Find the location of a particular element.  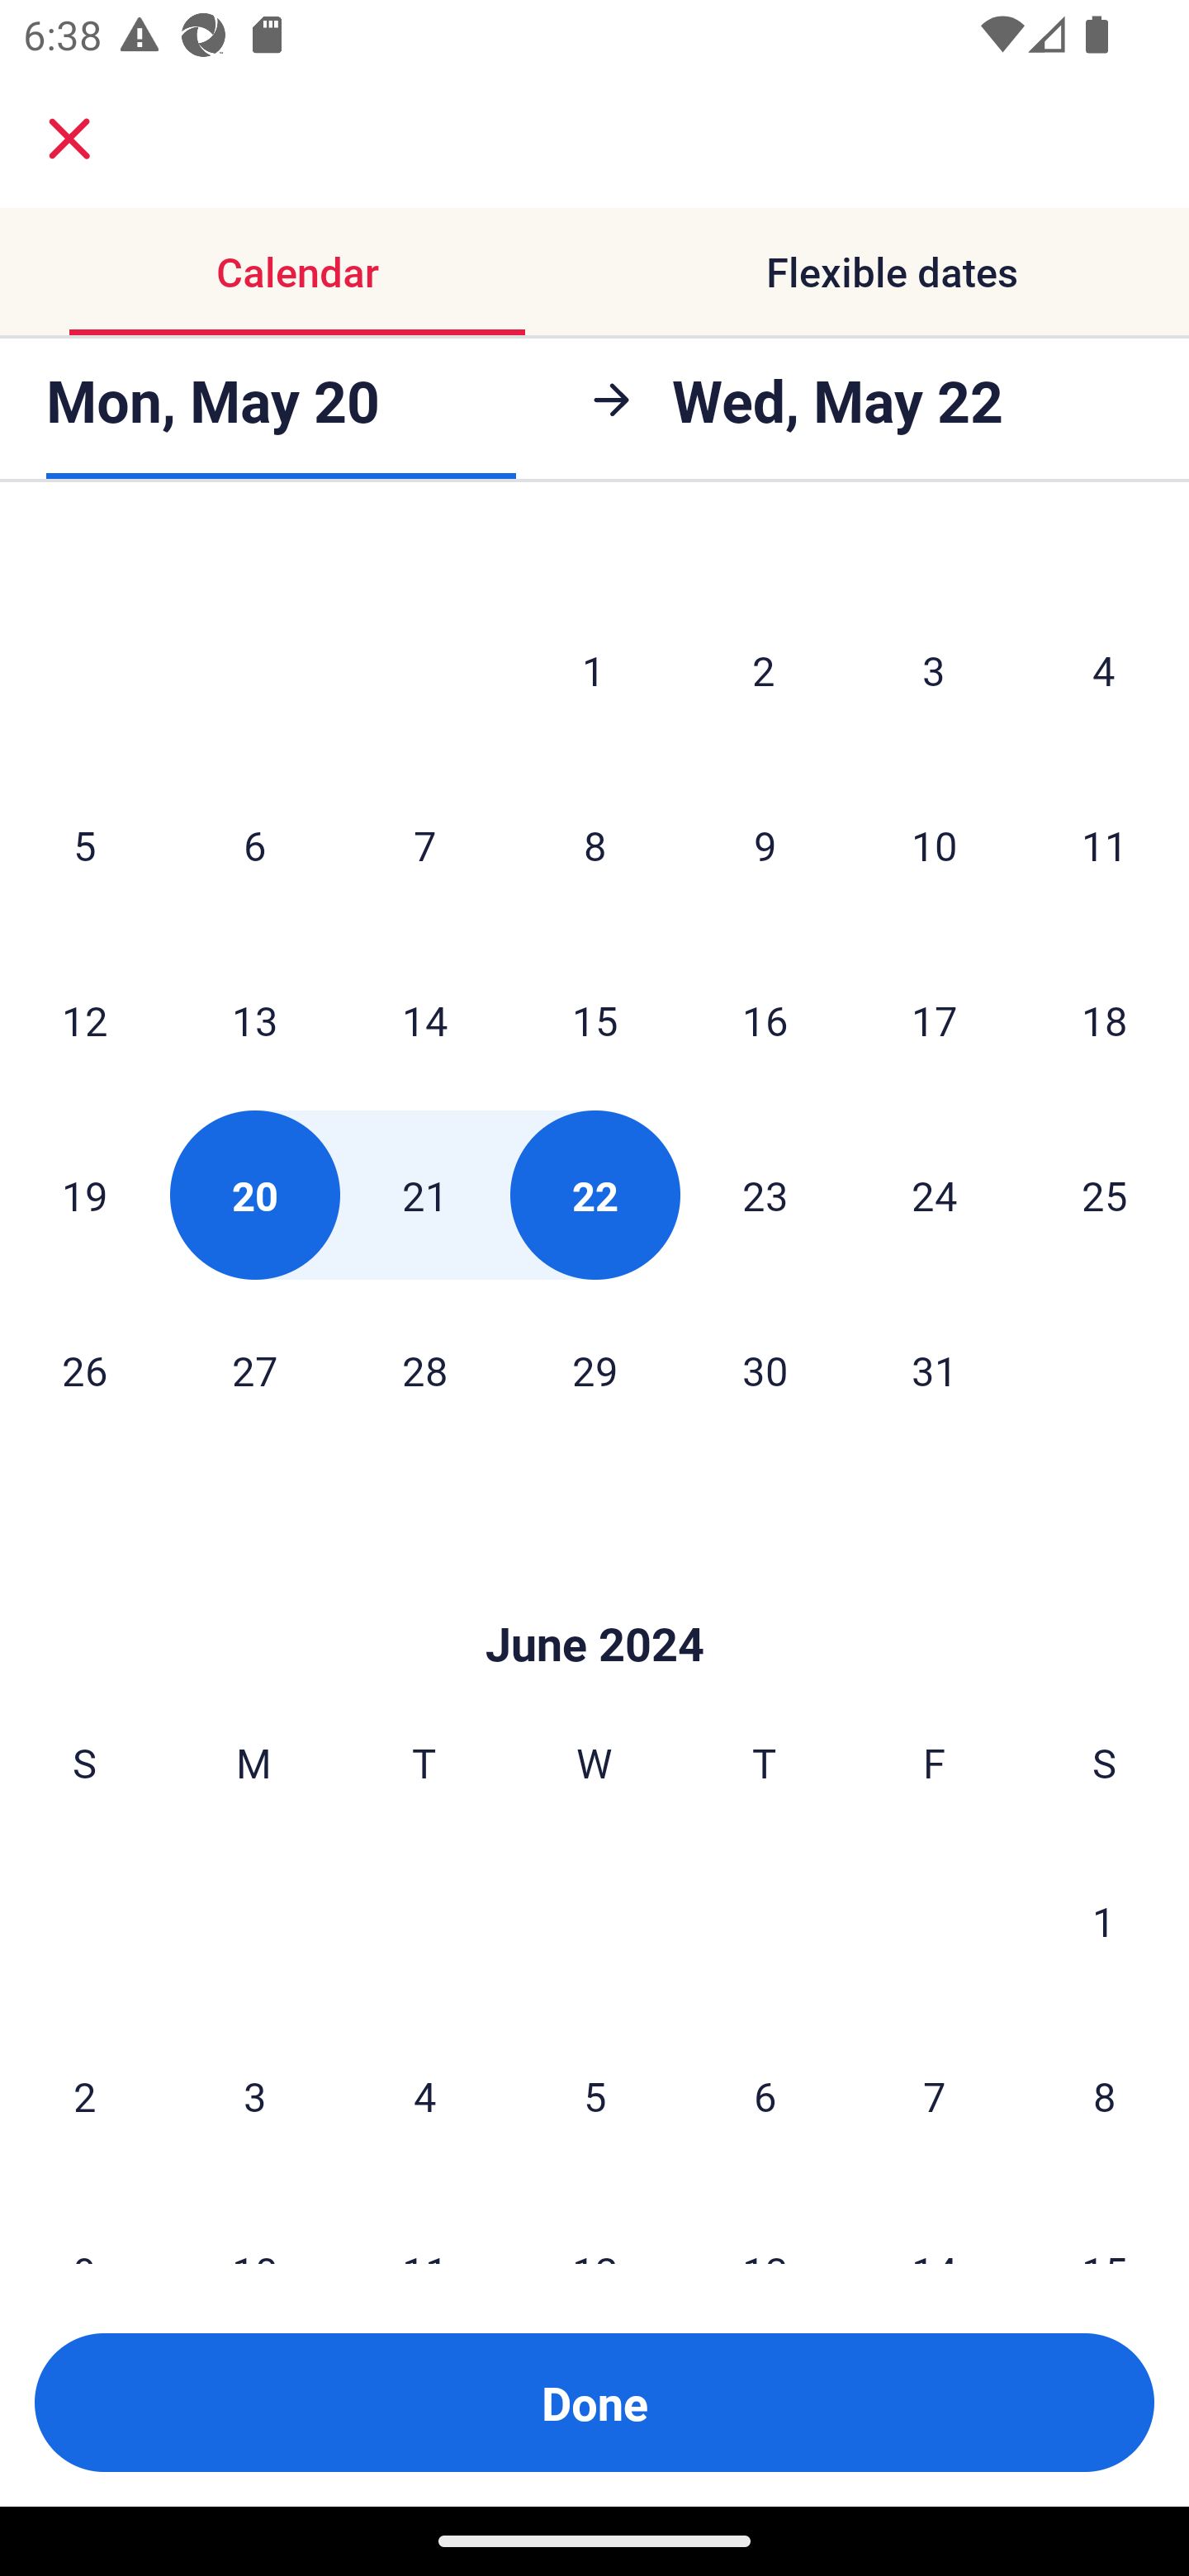

1 Saturday, June 1, 2024 is located at coordinates (1104, 1921).